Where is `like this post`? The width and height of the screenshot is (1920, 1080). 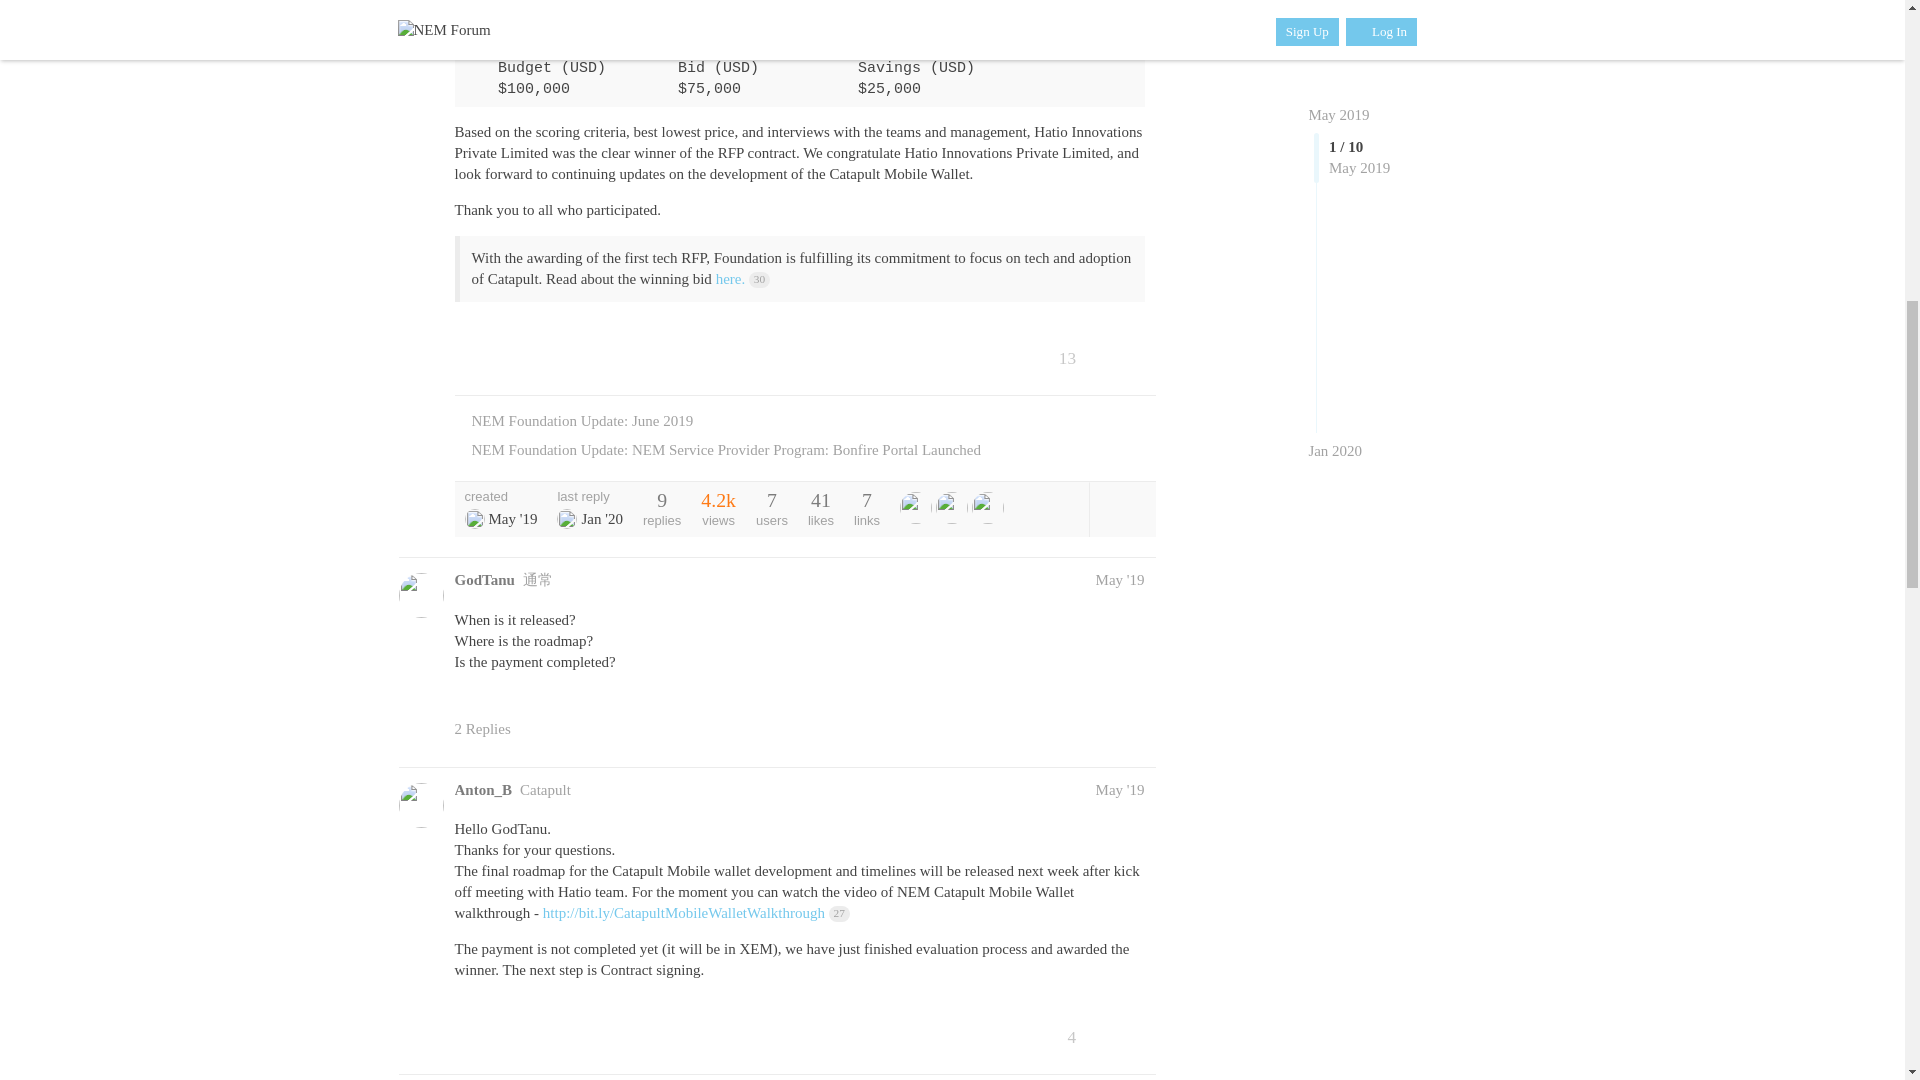 like this post is located at coordinates (1093, 358).